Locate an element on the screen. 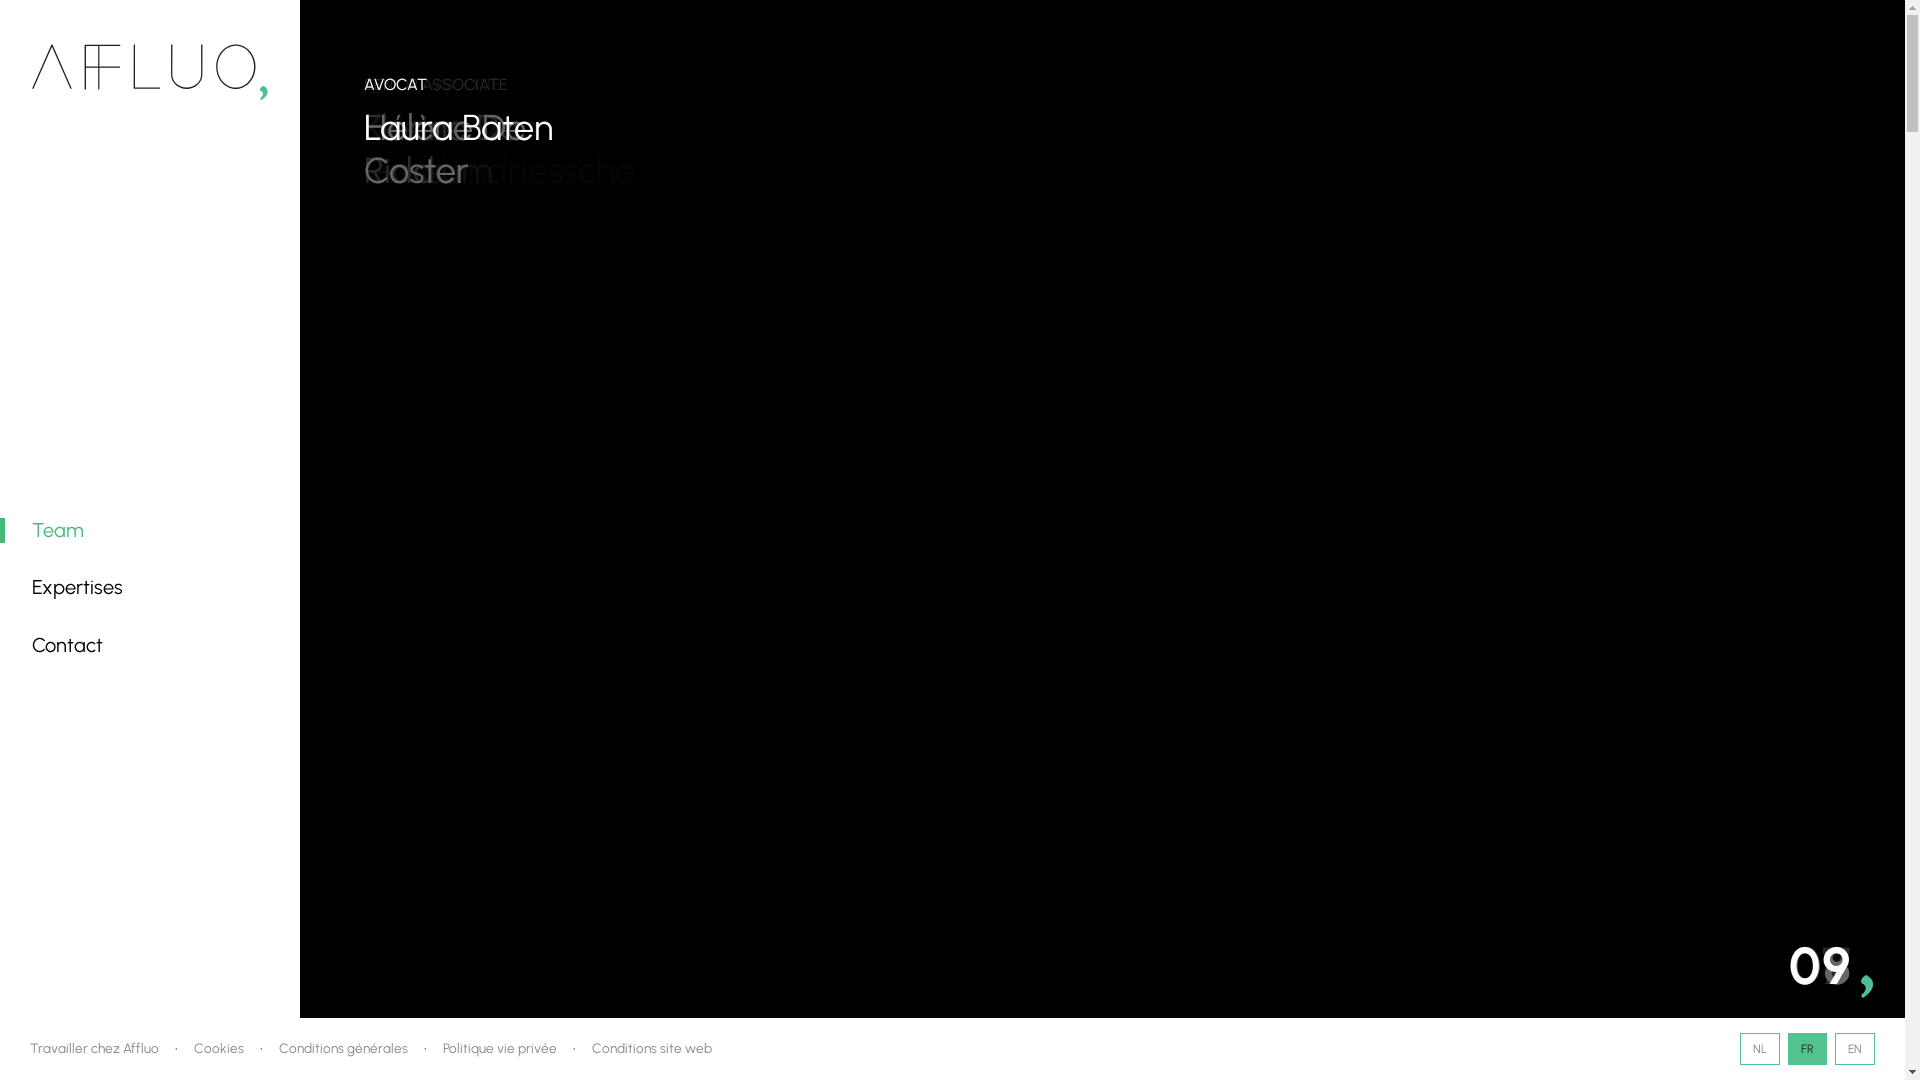  Conditions site web is located at coordinates (652, 1048).